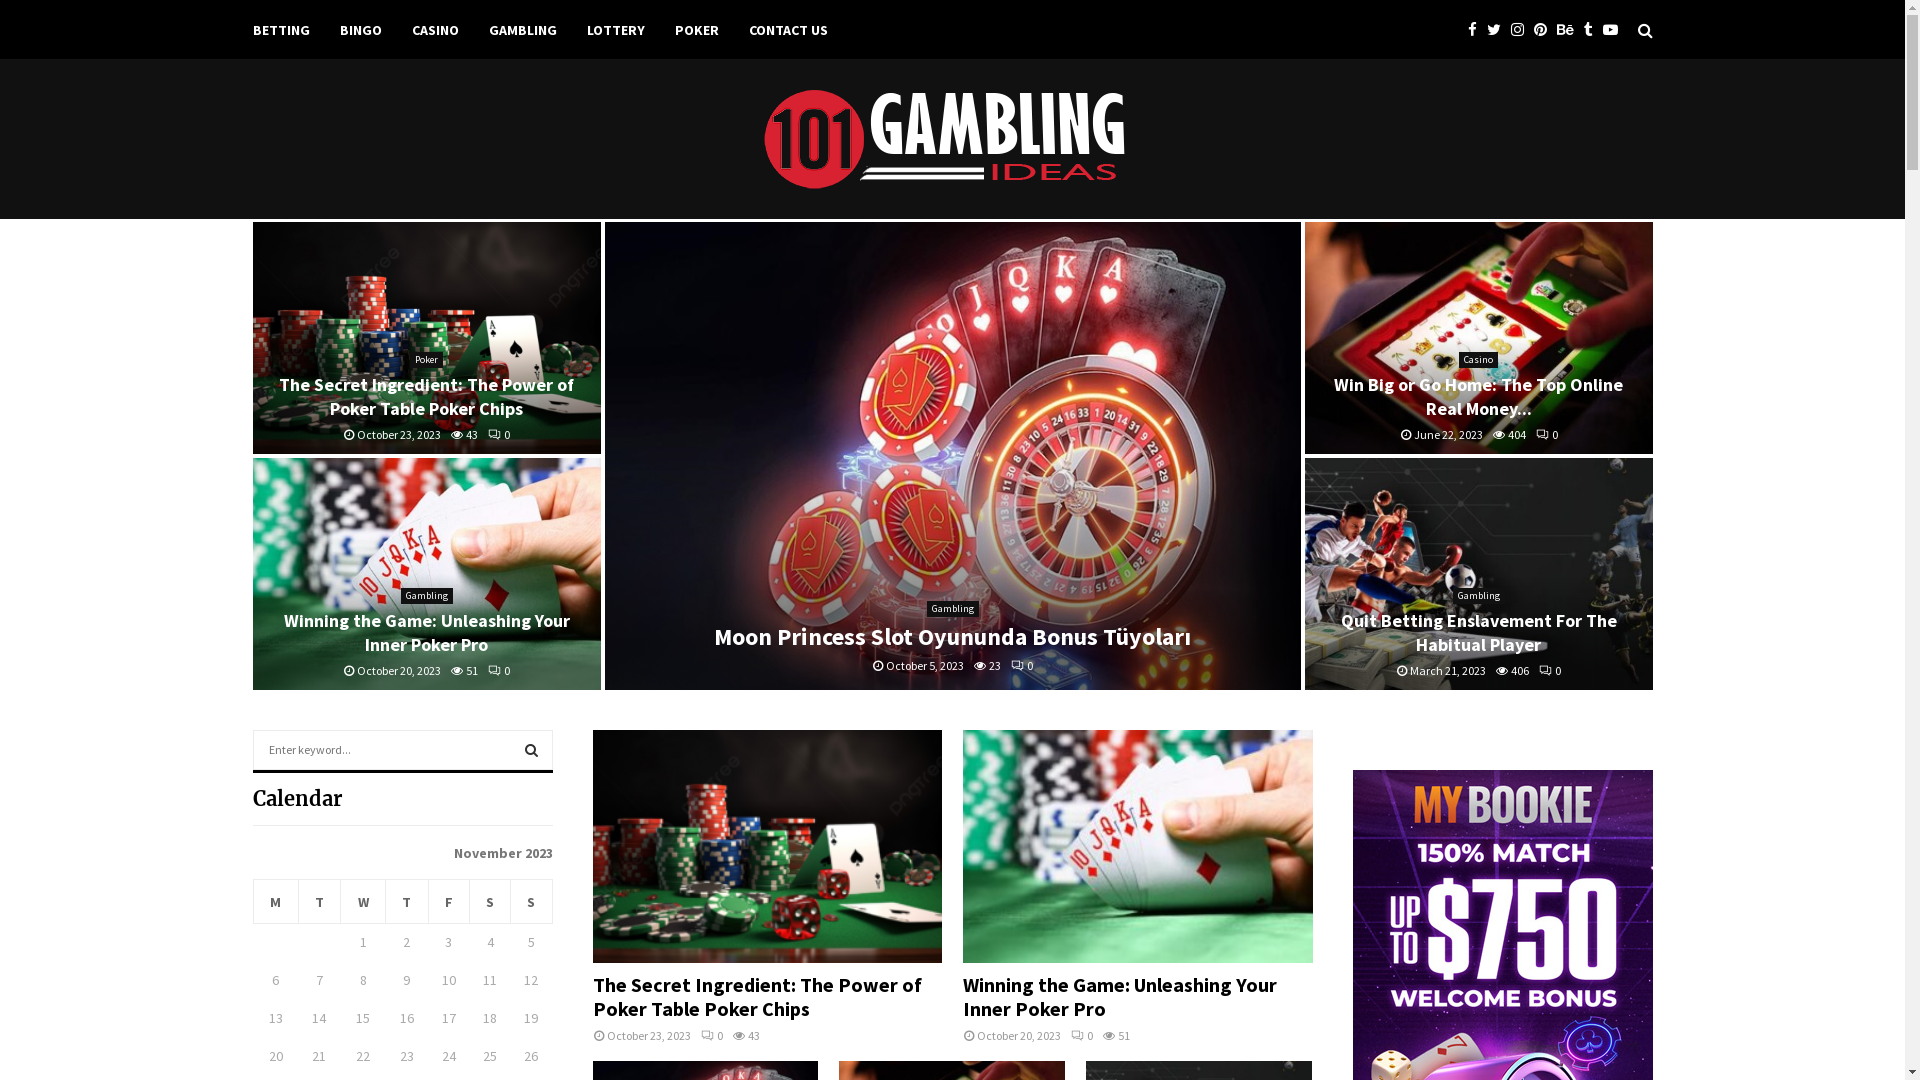 The width and height of the screenshot is (1920, 1080). What do you see at coordinates (756, 996) in the screenshot?
I see `The Secret Ingredient: The Power of Poker Table Poker Chips` at bounding box center [756, 996].